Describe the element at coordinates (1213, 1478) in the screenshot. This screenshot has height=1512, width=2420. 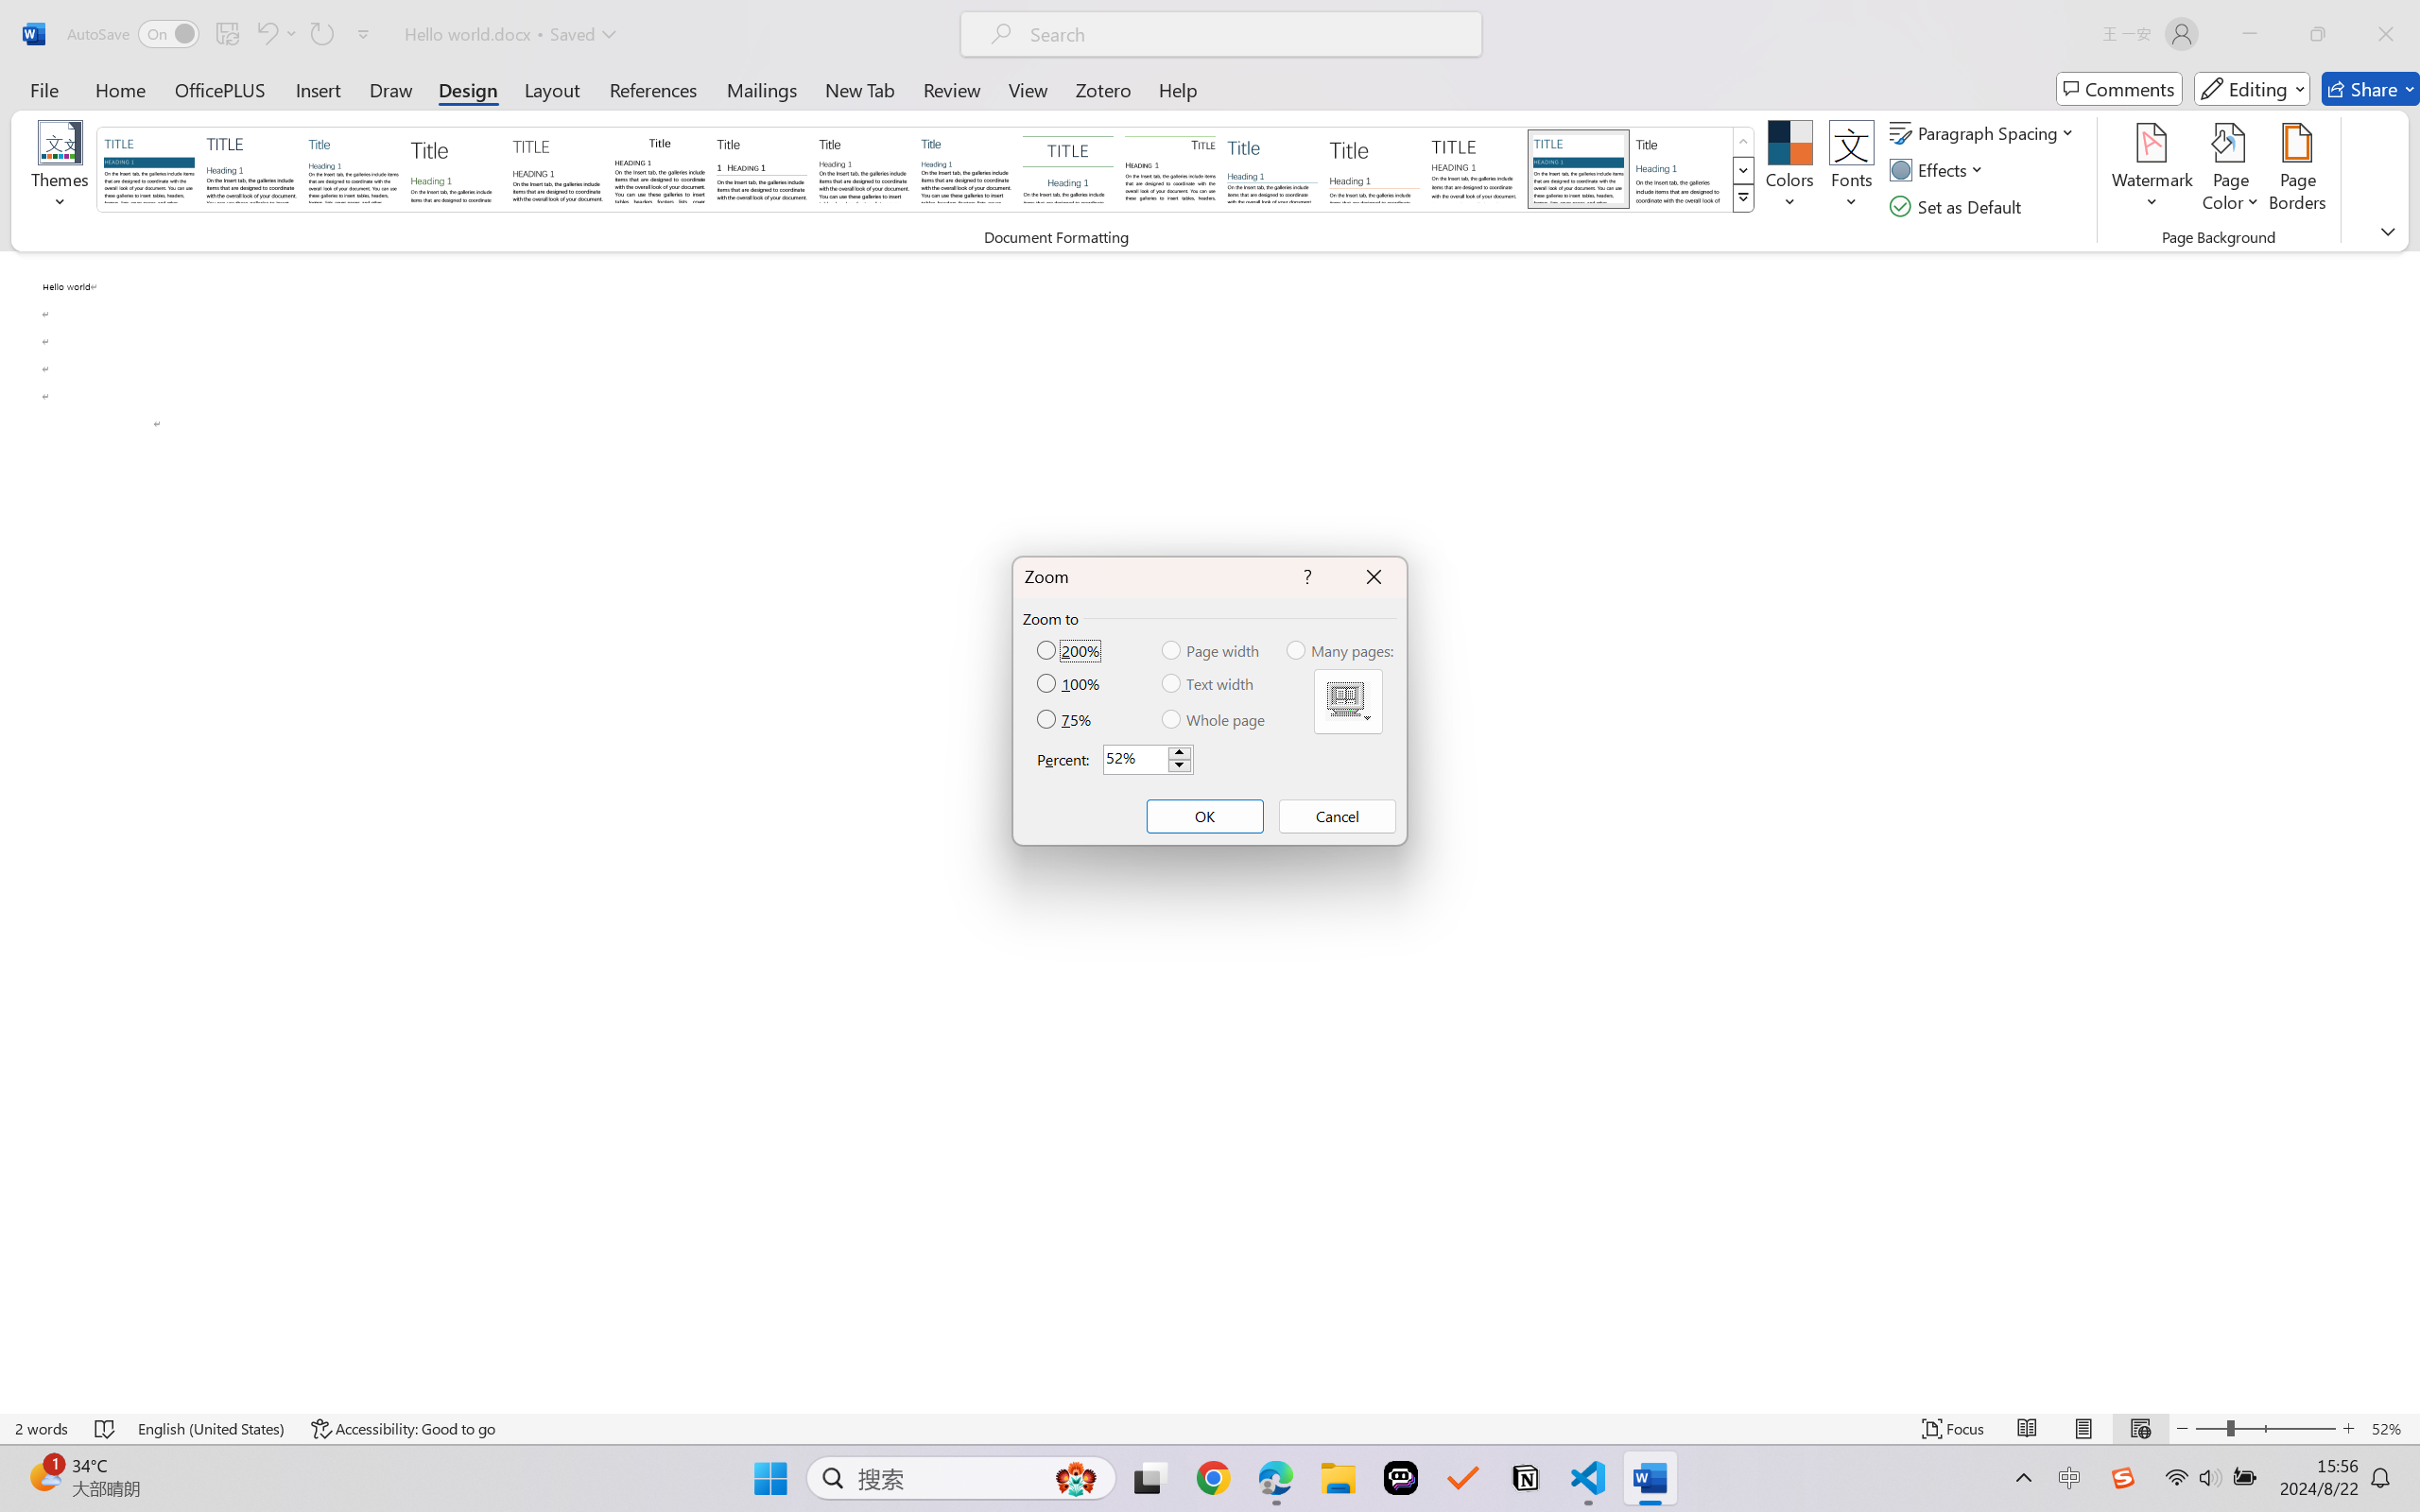
I see `Google Chrome` at that location.